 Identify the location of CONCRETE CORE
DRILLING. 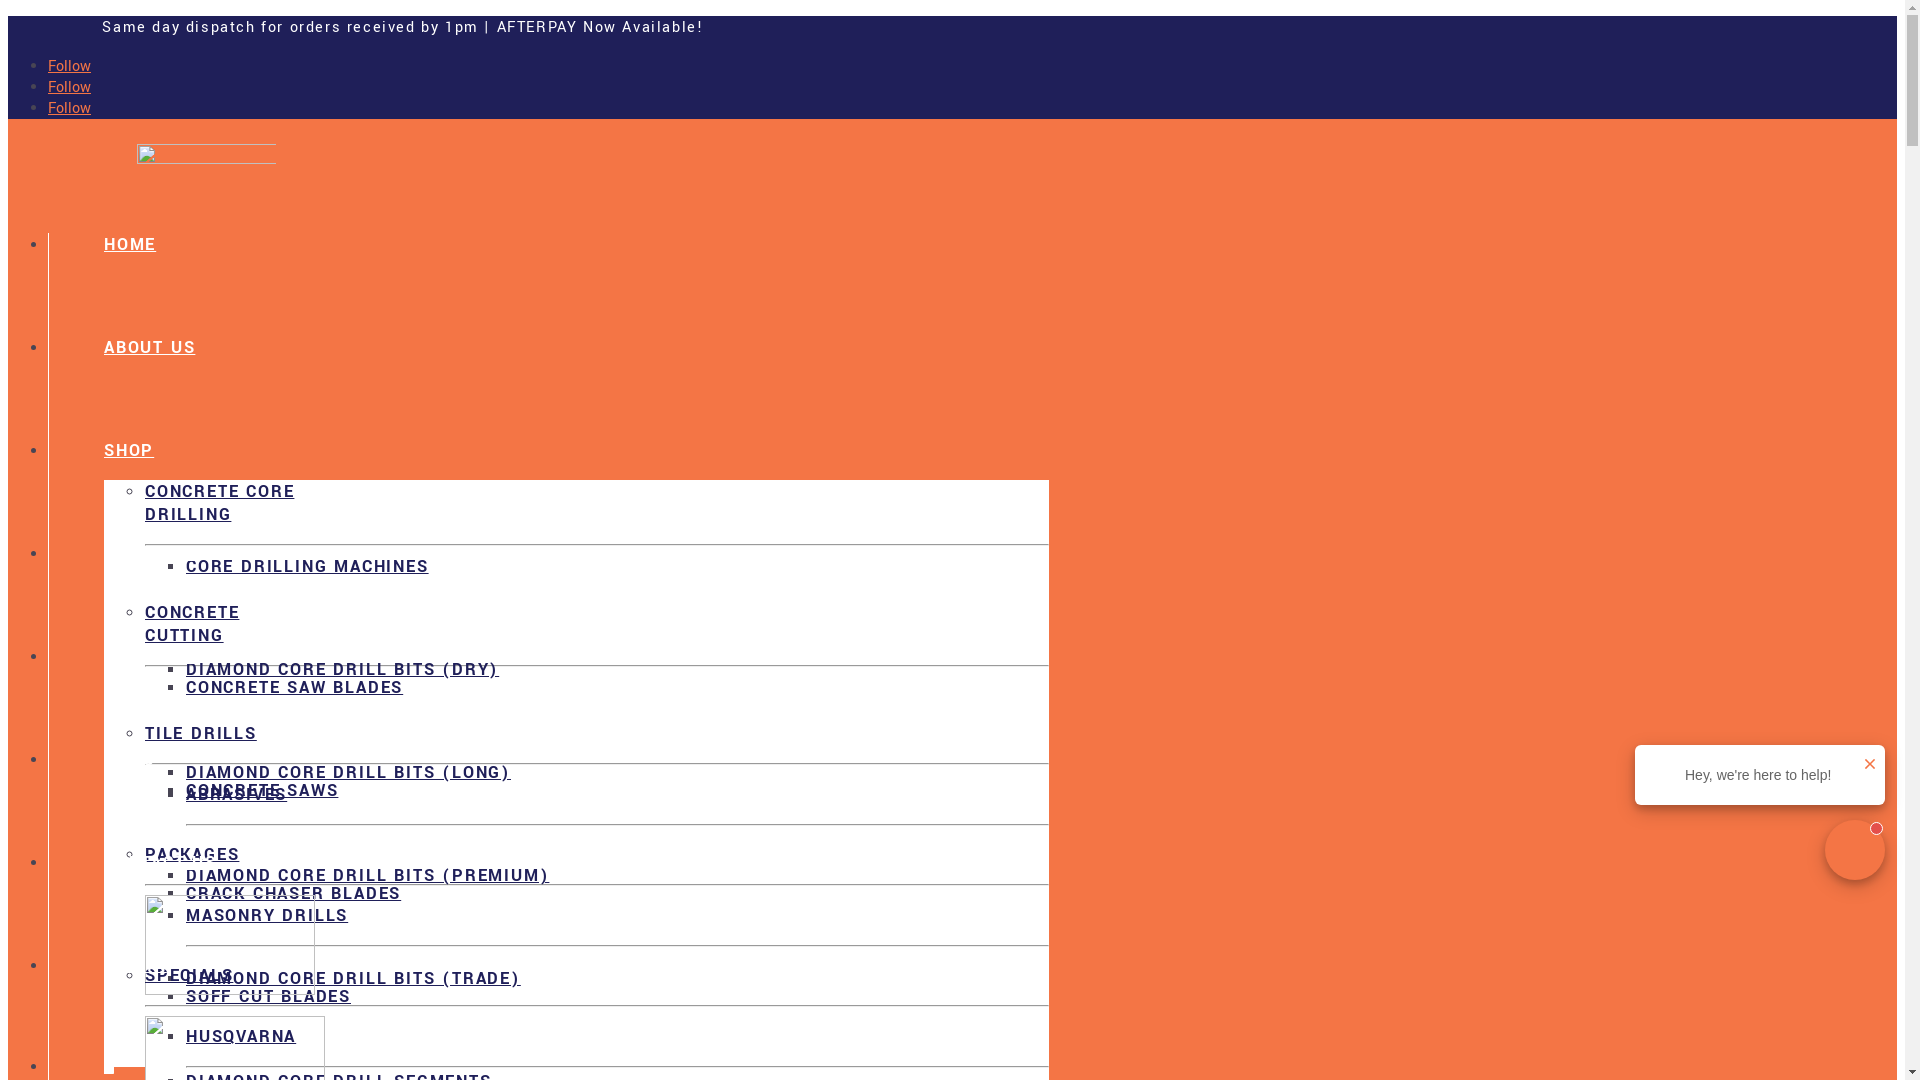
(597, 513).